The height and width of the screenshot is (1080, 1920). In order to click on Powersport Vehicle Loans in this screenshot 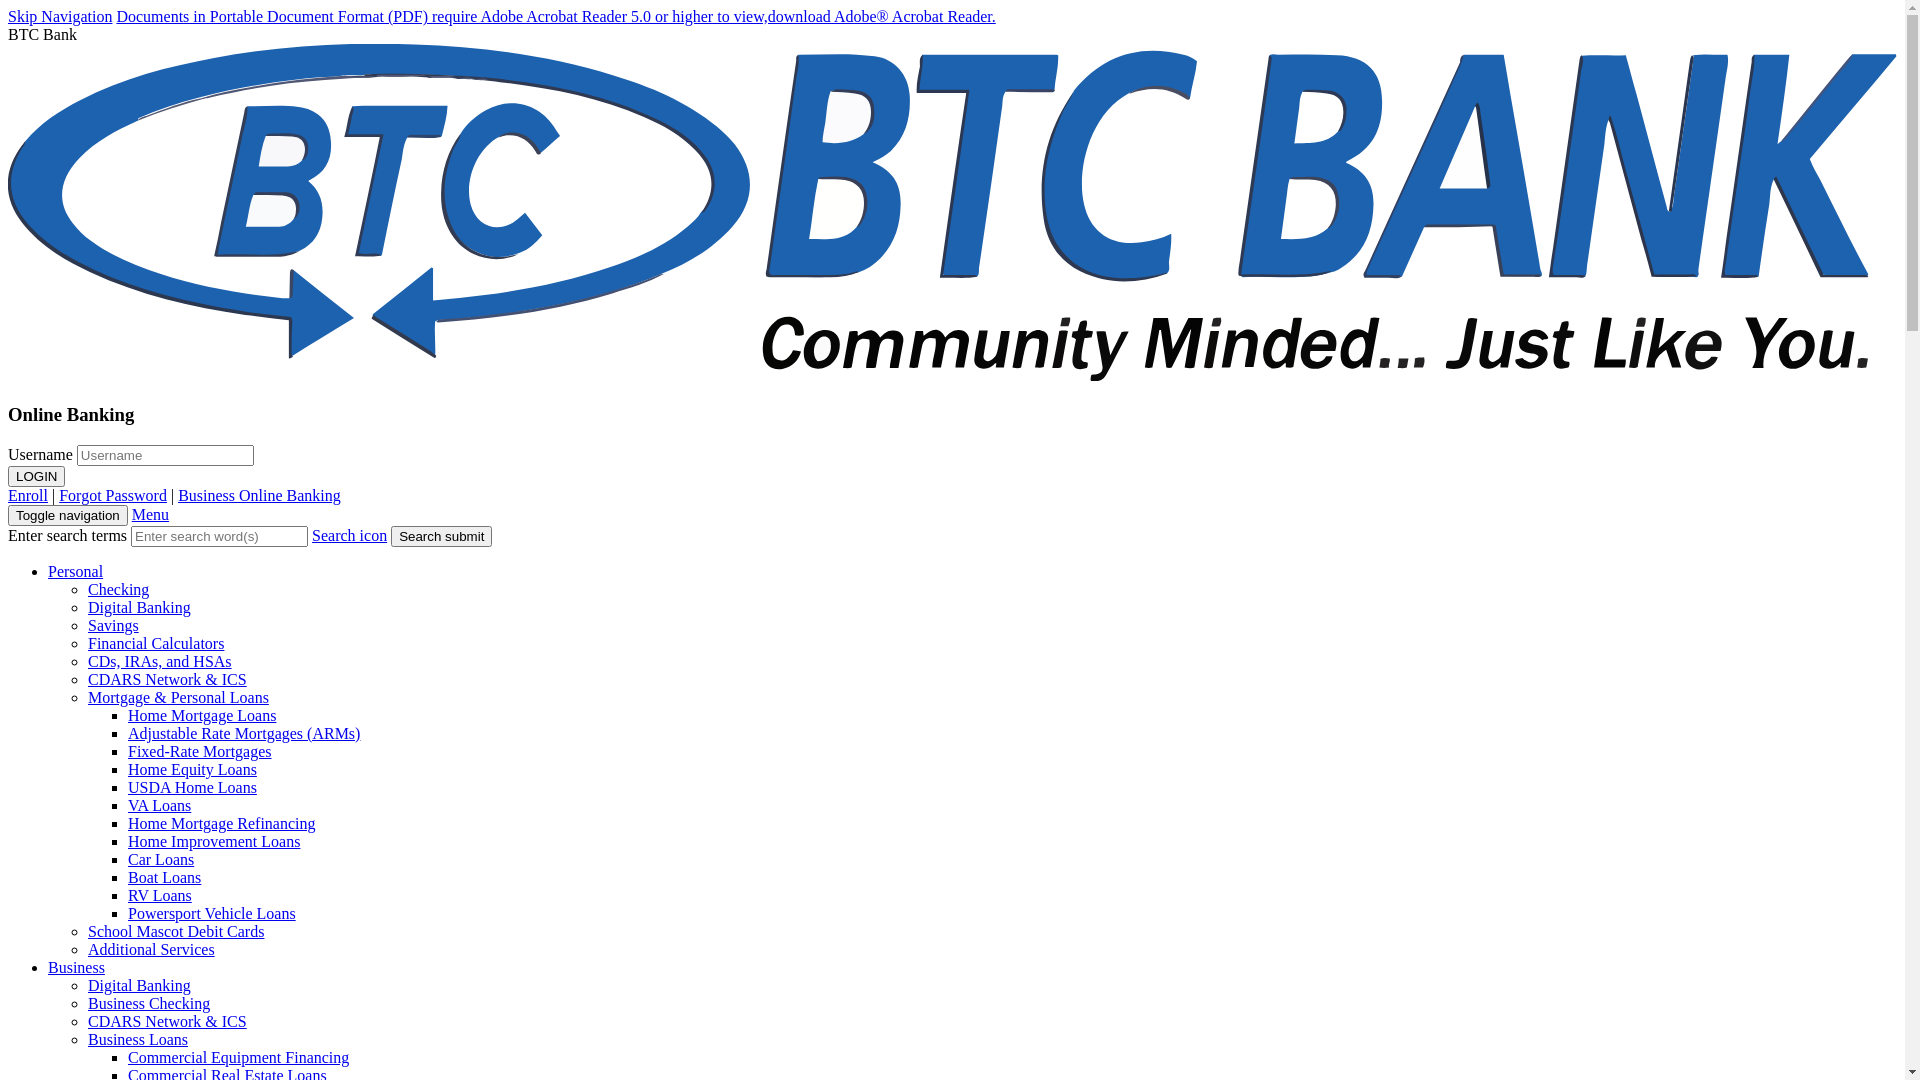, I will do `click(212, 913)`.